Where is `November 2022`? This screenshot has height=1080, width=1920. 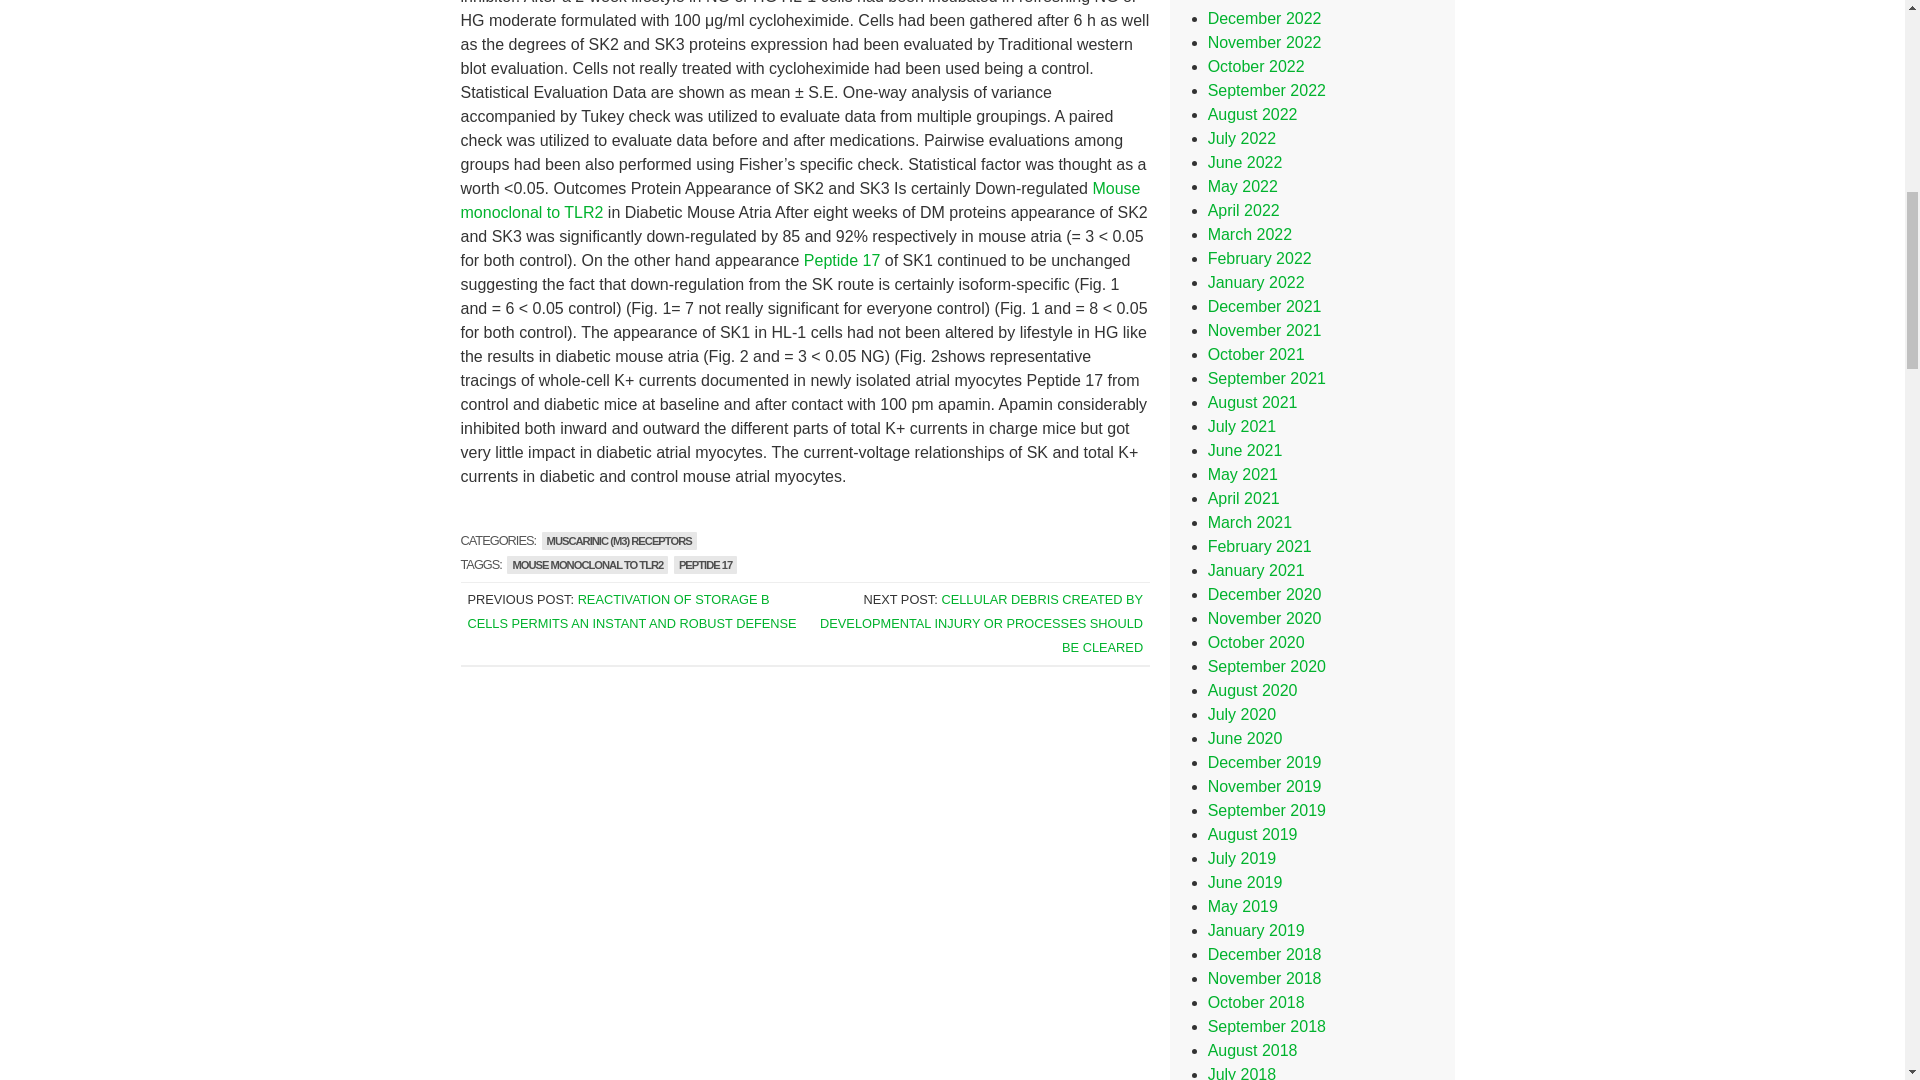
November 2022 is located at coordinates (1264, 42).